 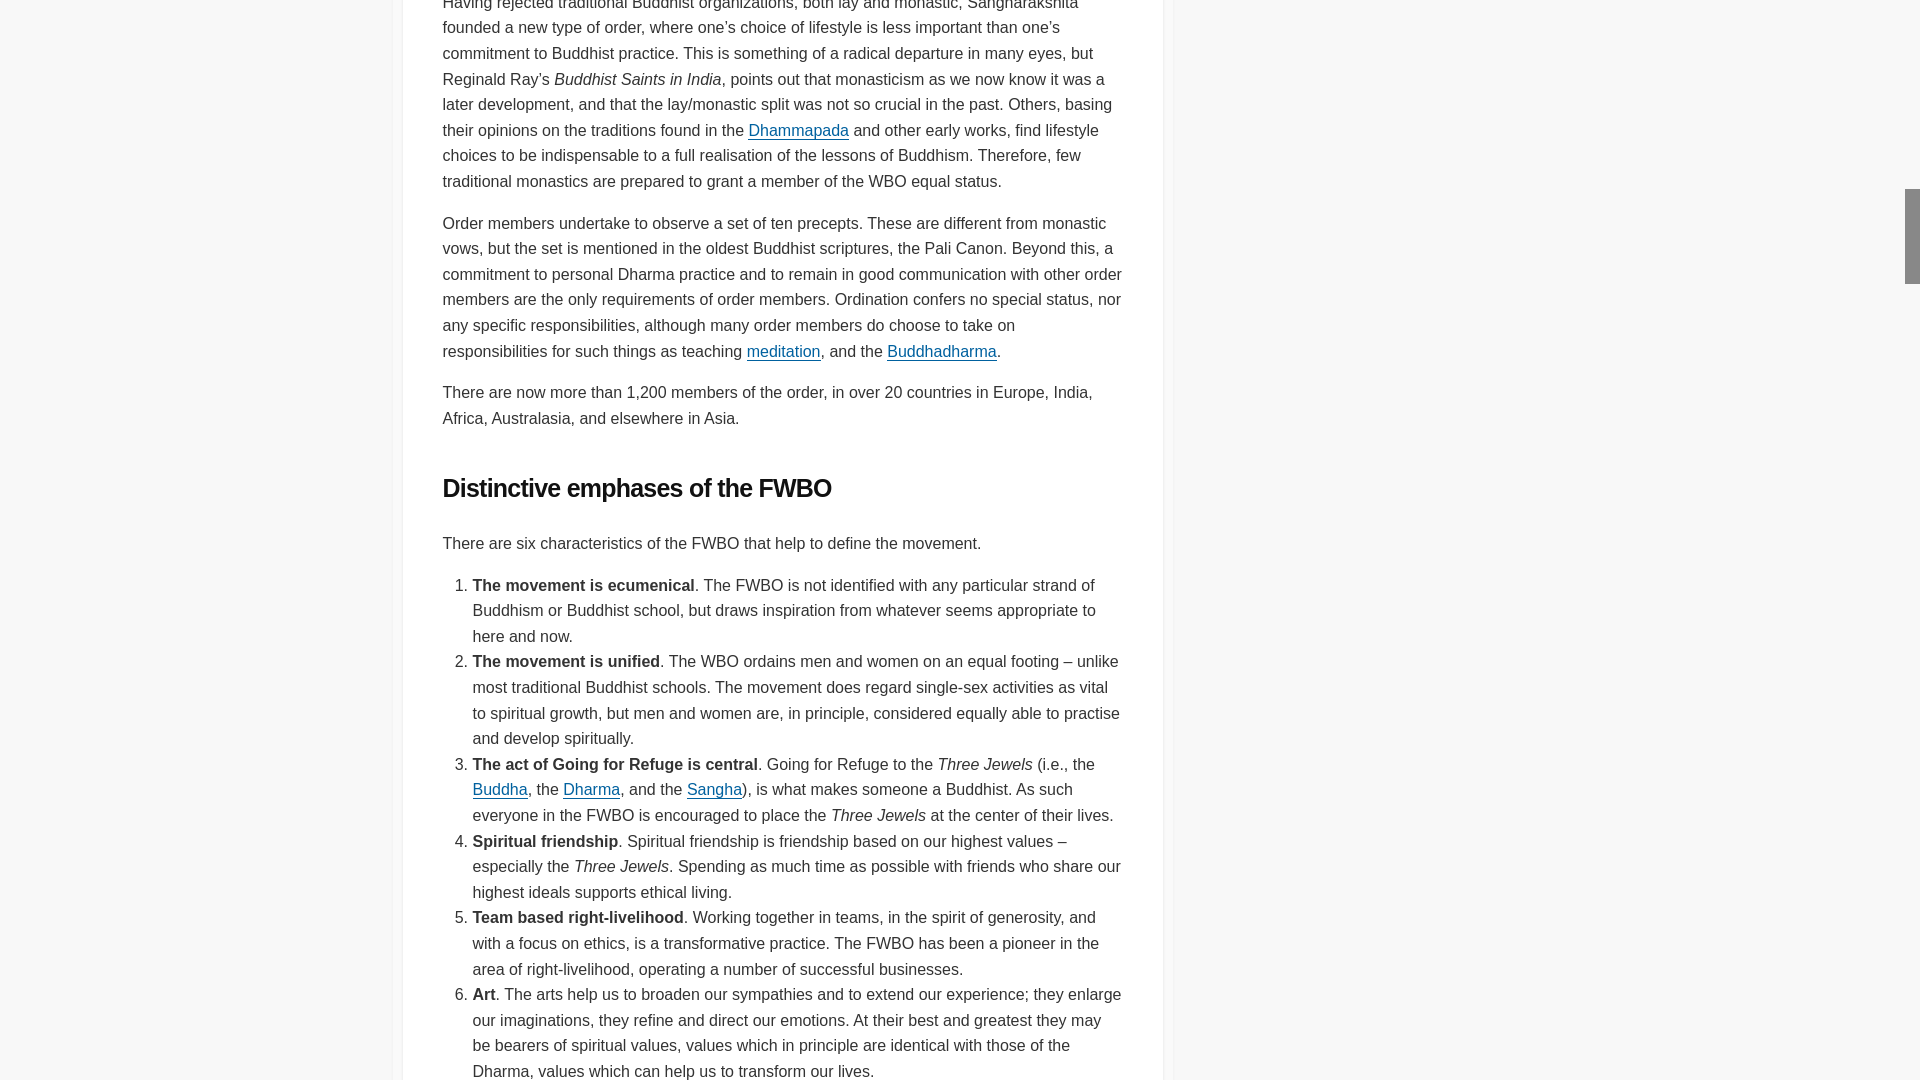 What do you see at coordinates (499, 789) in the screenshot?
I see `Buddha` at bounding box center [499, 789].